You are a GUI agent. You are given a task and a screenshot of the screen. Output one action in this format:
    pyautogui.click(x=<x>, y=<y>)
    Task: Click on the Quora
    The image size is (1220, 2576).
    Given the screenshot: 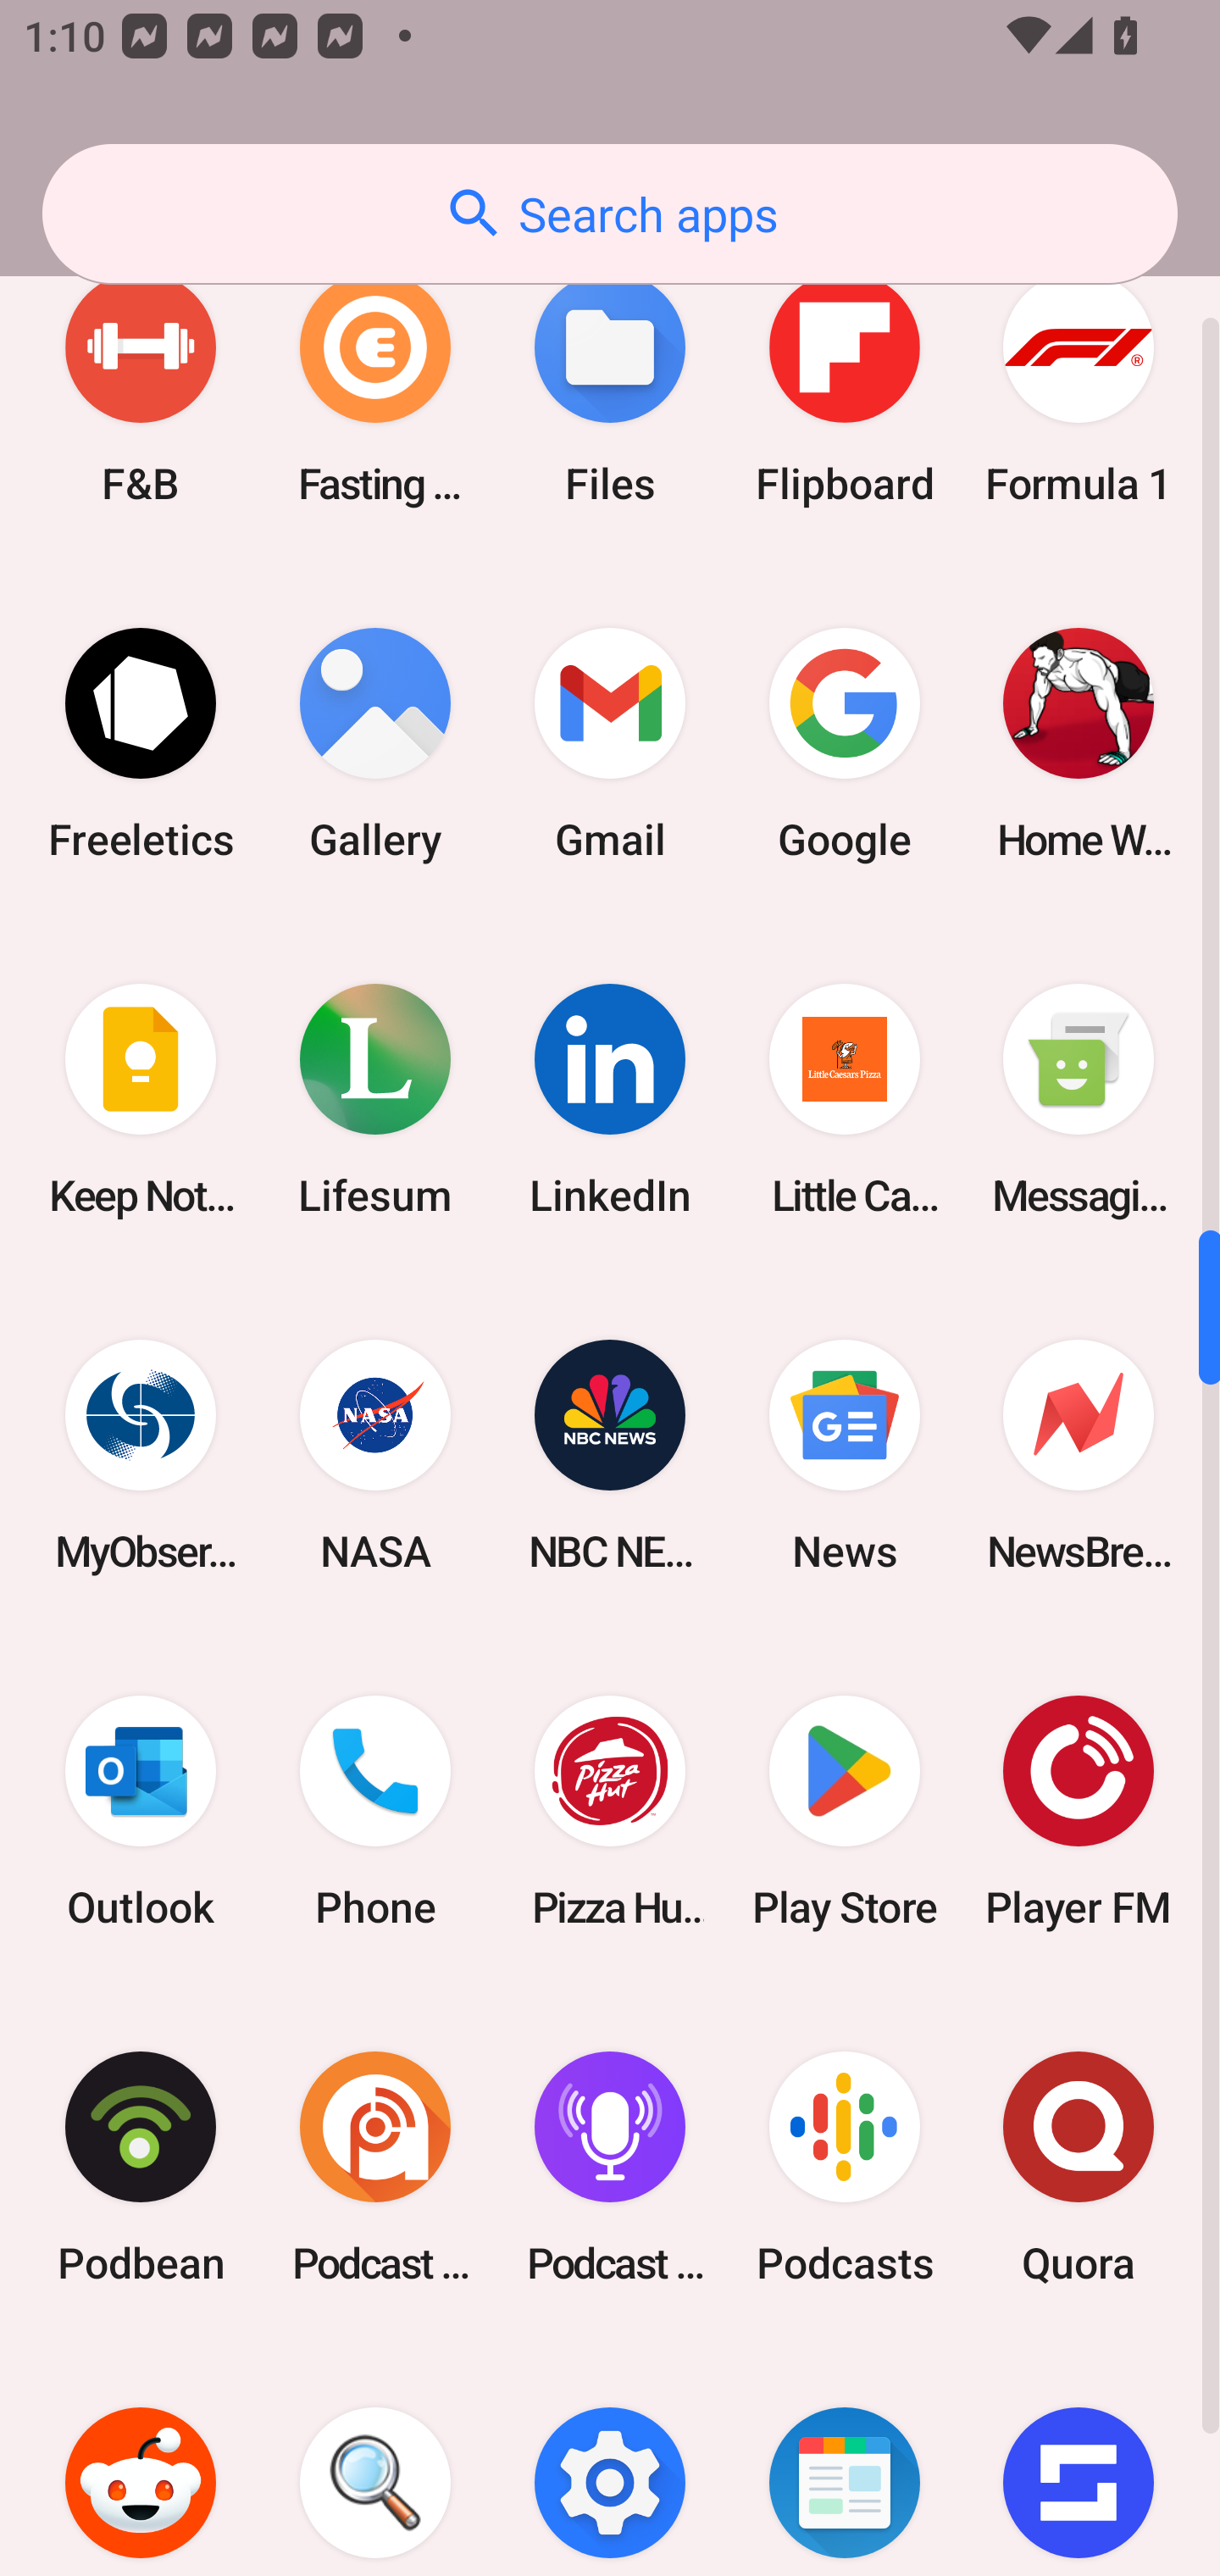 What is the action you would take?
    pyautogui.click(x=1079, y=2168)
    